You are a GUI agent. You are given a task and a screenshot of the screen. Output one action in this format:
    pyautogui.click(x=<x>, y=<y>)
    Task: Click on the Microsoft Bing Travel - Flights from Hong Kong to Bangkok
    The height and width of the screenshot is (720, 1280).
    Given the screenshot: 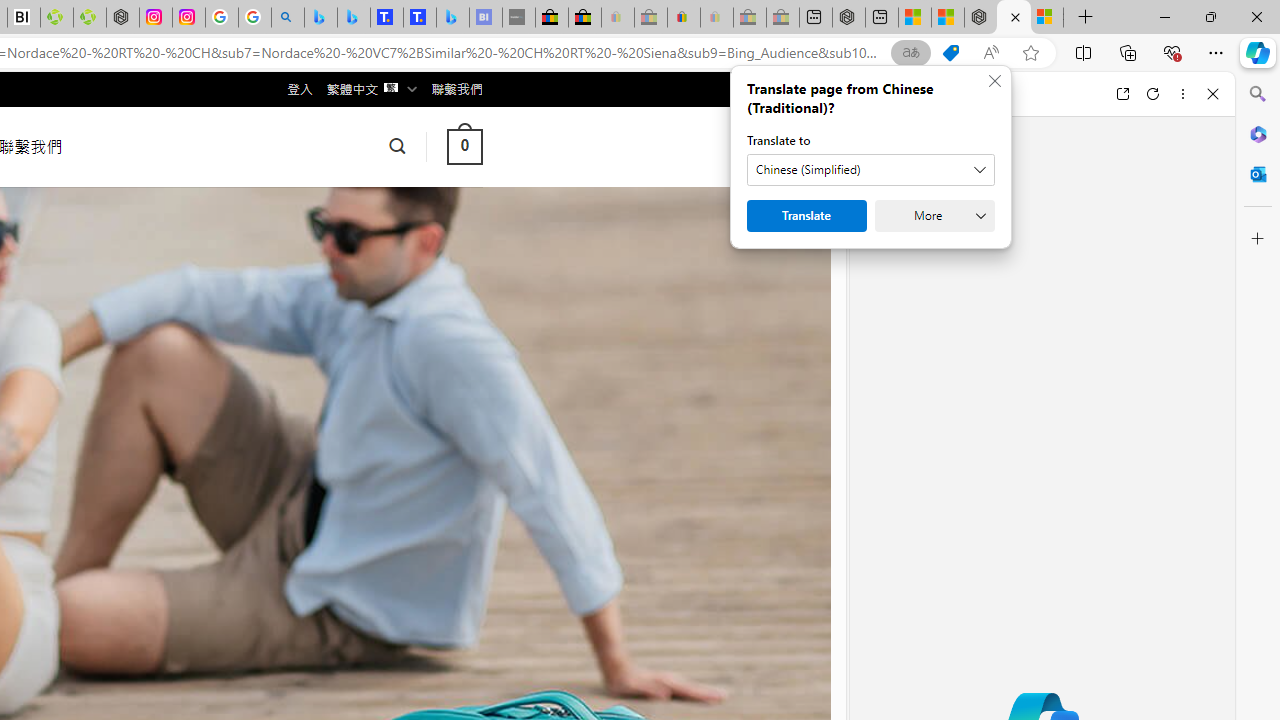 What is the action you would take?
    pyautogui.click(x=320, y=18)
    